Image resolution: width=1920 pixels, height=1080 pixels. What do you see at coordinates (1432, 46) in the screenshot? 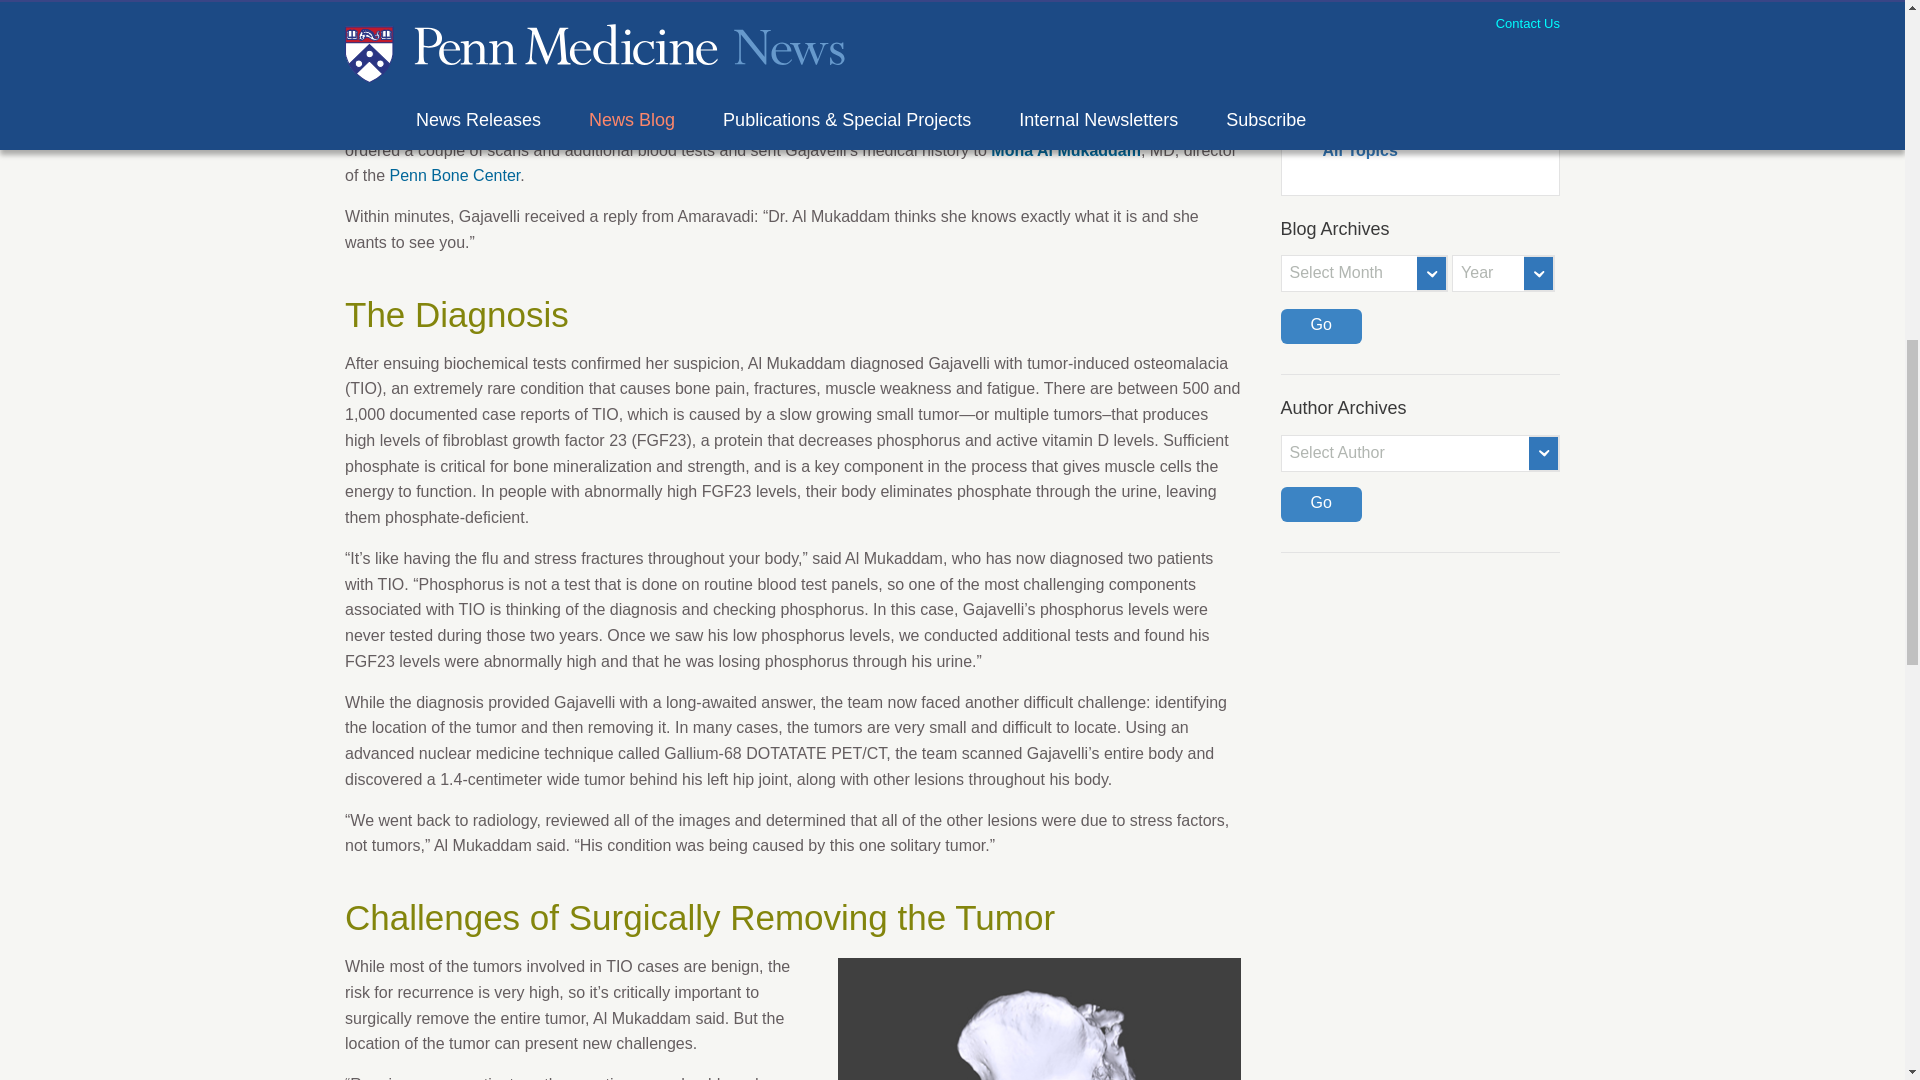
I see `Neurology` at bounding box center [1432, 46].